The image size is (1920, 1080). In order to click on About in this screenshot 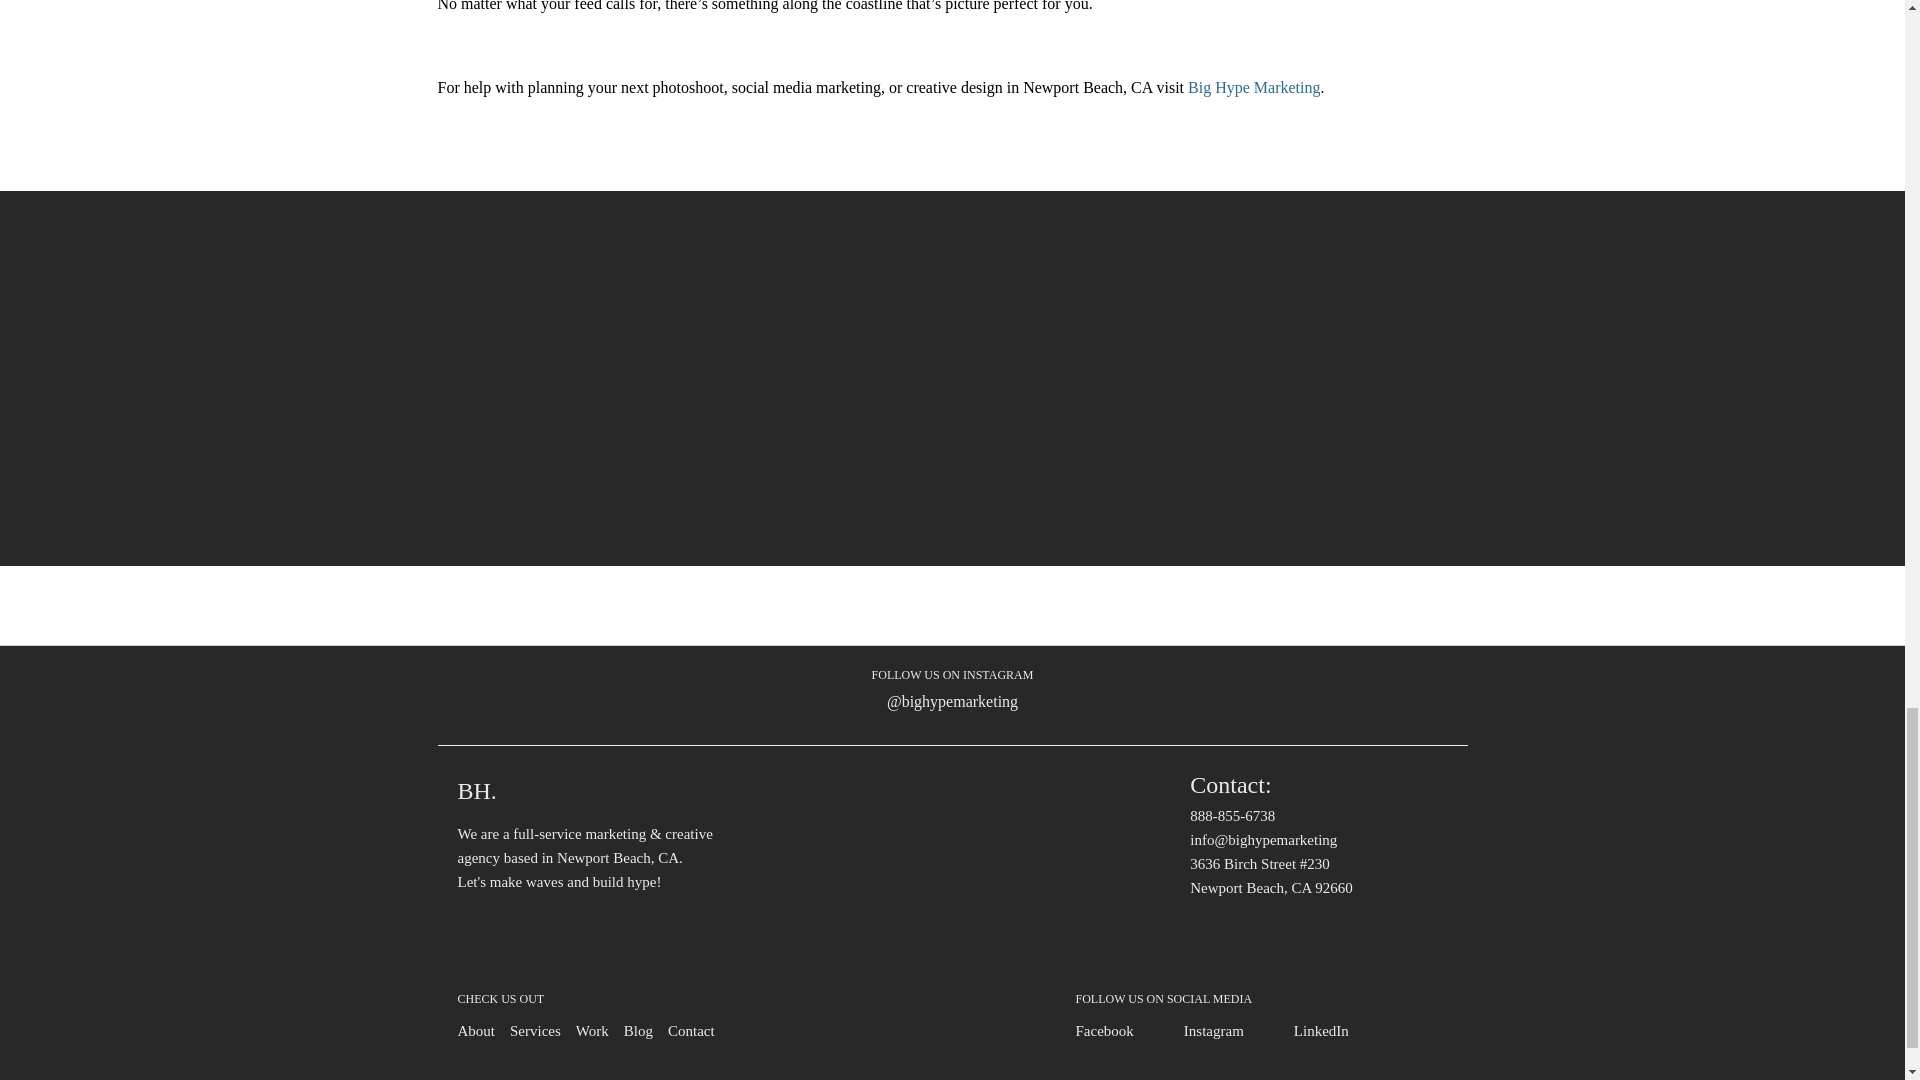, I will do `click(476, 1031)`.